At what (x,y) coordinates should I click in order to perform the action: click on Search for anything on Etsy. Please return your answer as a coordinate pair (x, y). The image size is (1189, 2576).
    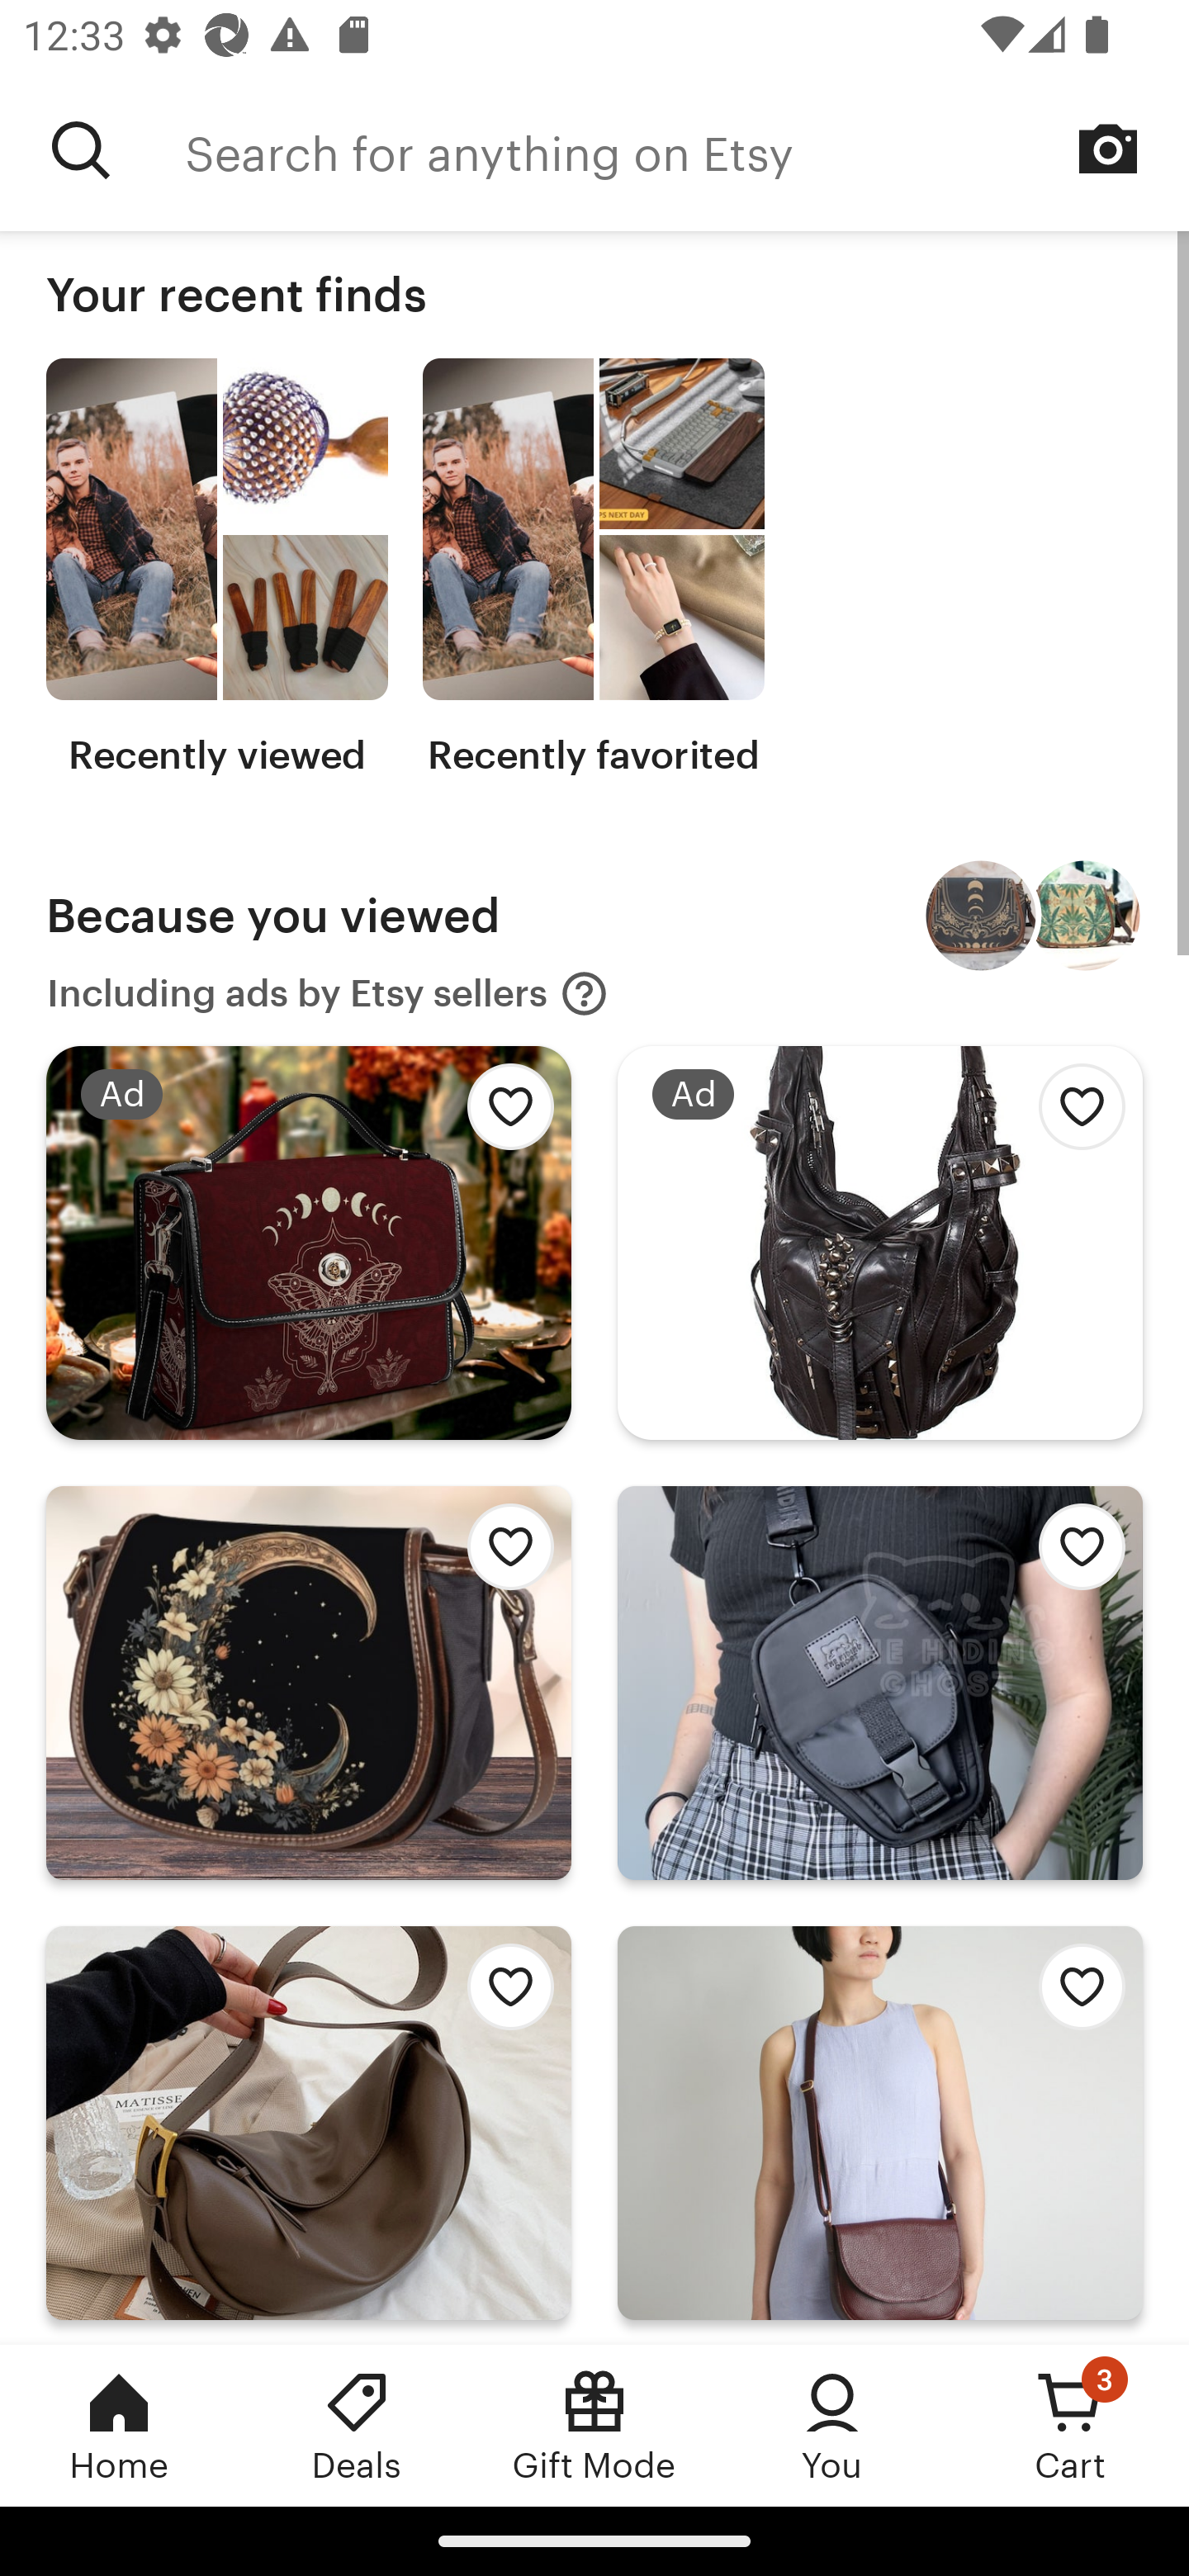
    Looking at the image, I should click on (81, 150).